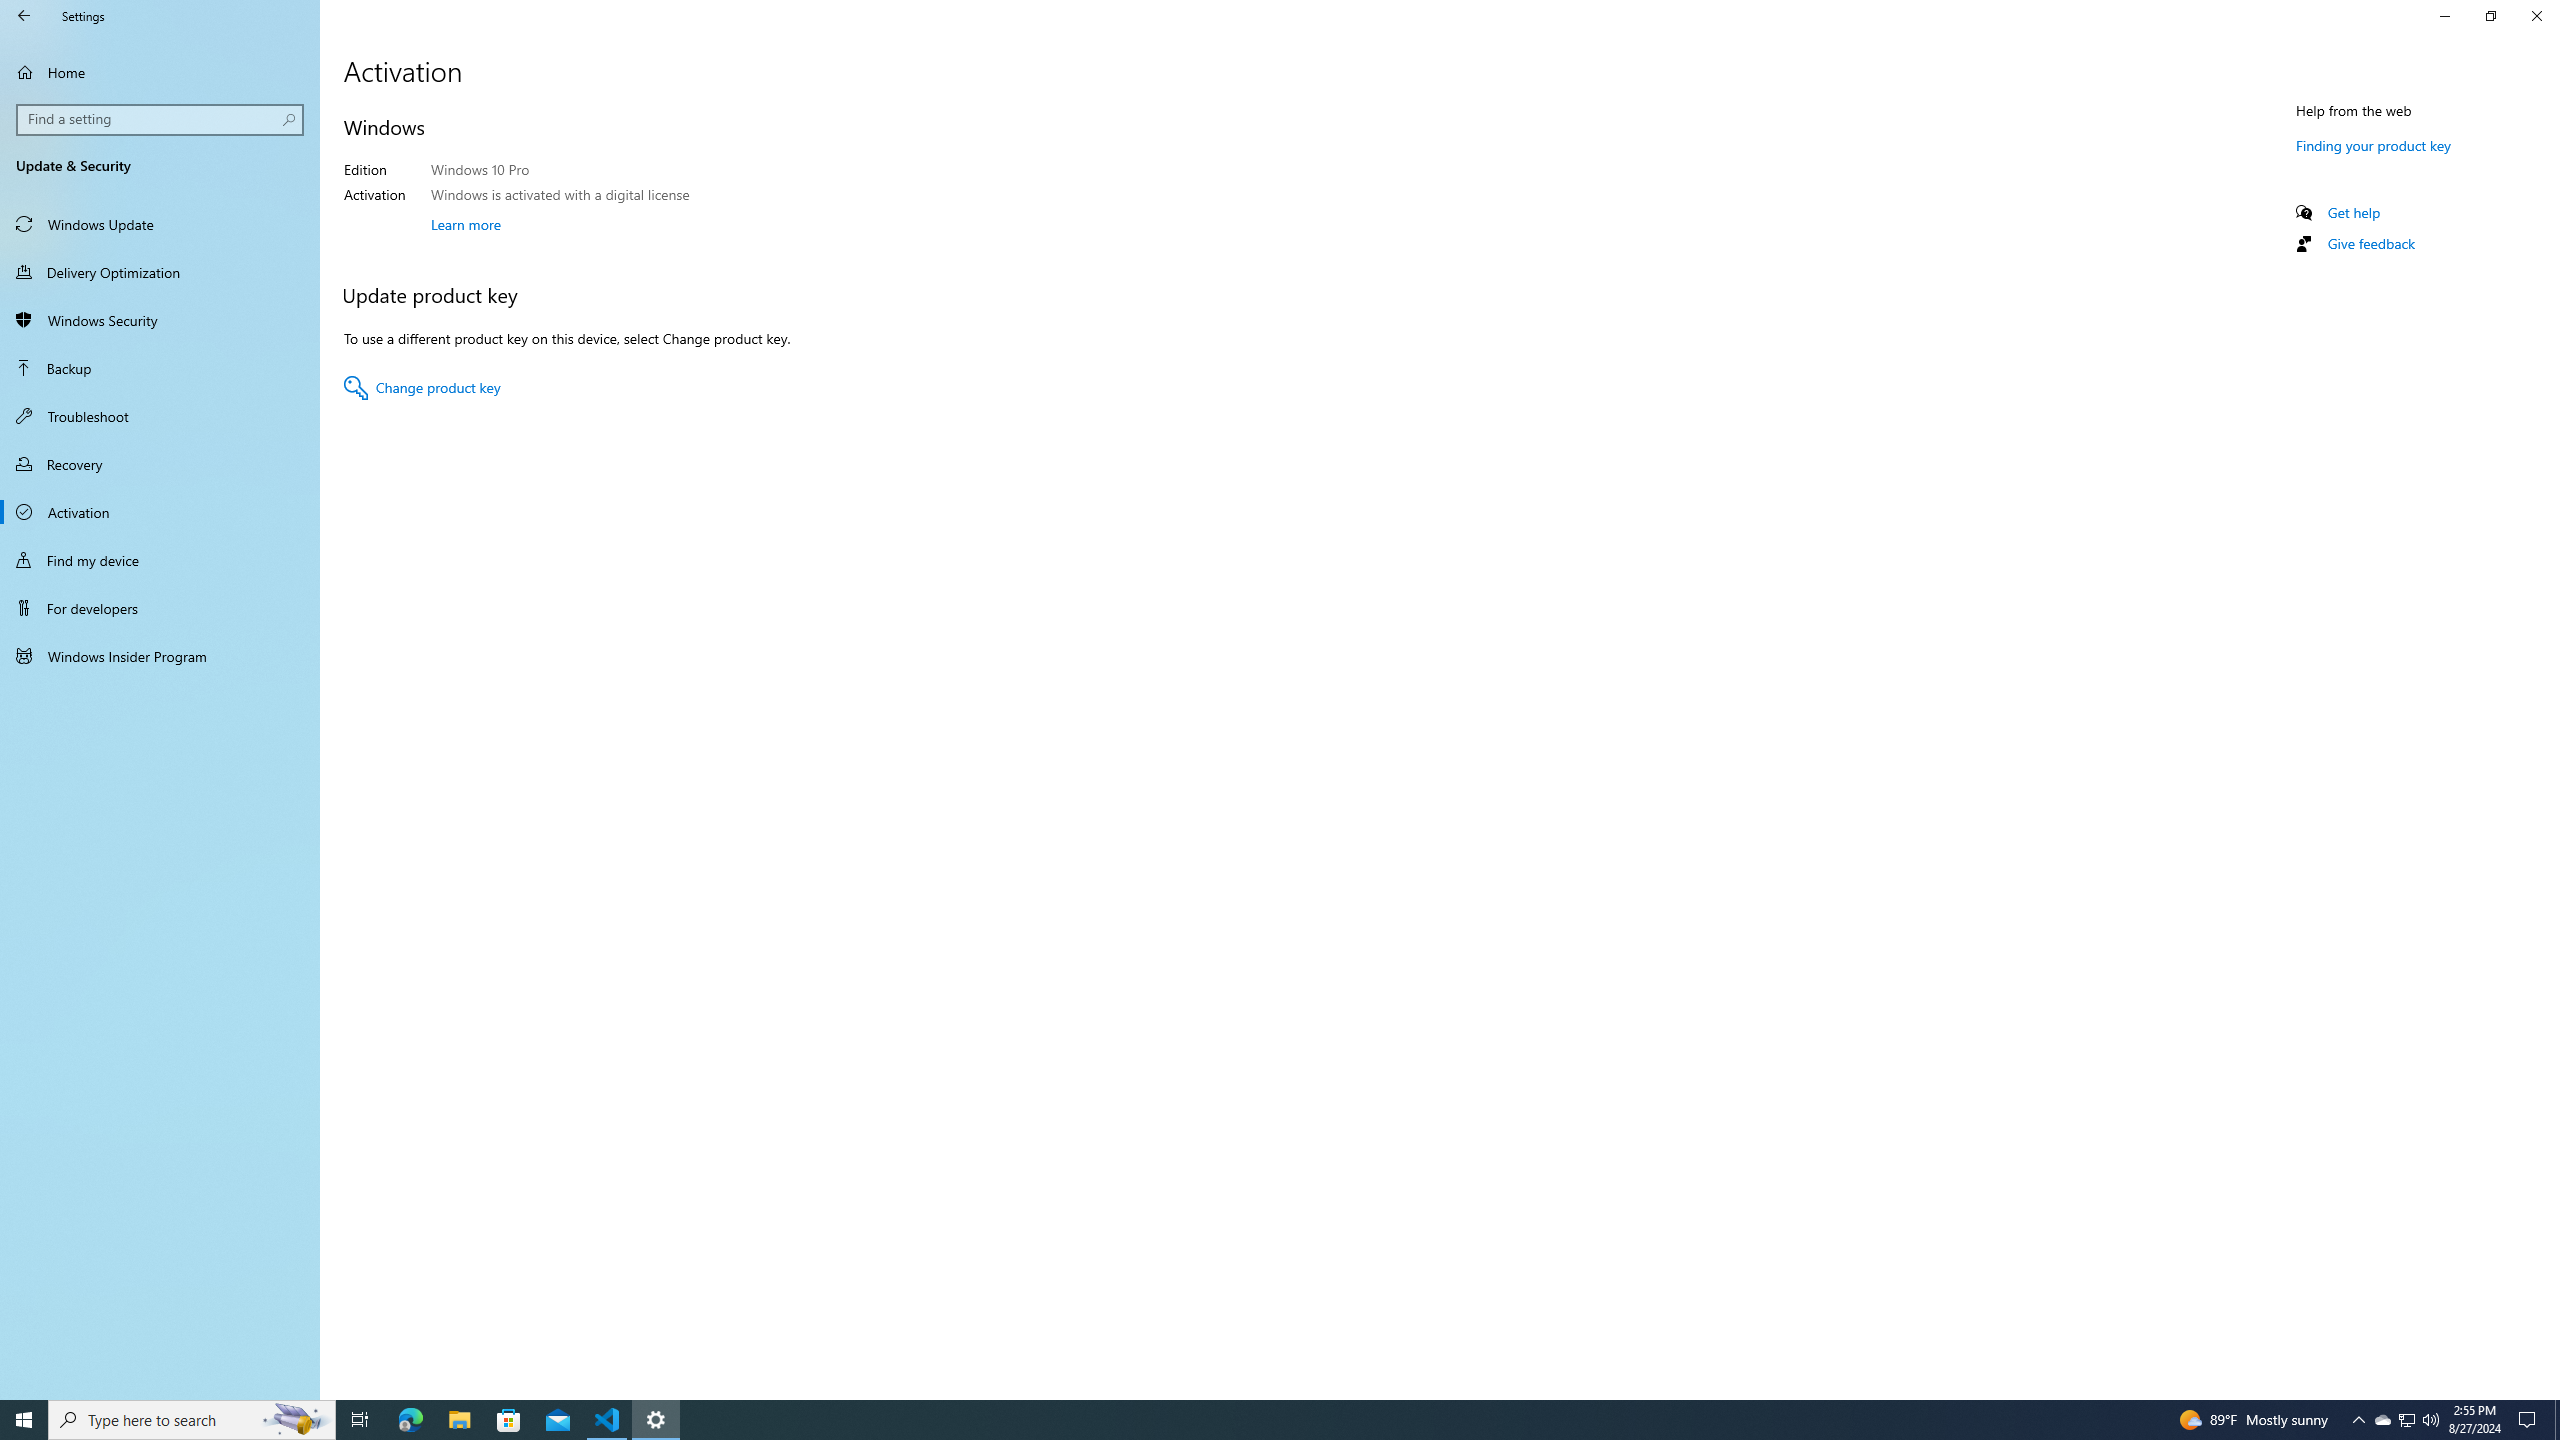 This screenshot has width=2560, height=1440. Describe the element at coordinates (160, 656) in the screenshot. I see `Windows Insider Program` at that location.